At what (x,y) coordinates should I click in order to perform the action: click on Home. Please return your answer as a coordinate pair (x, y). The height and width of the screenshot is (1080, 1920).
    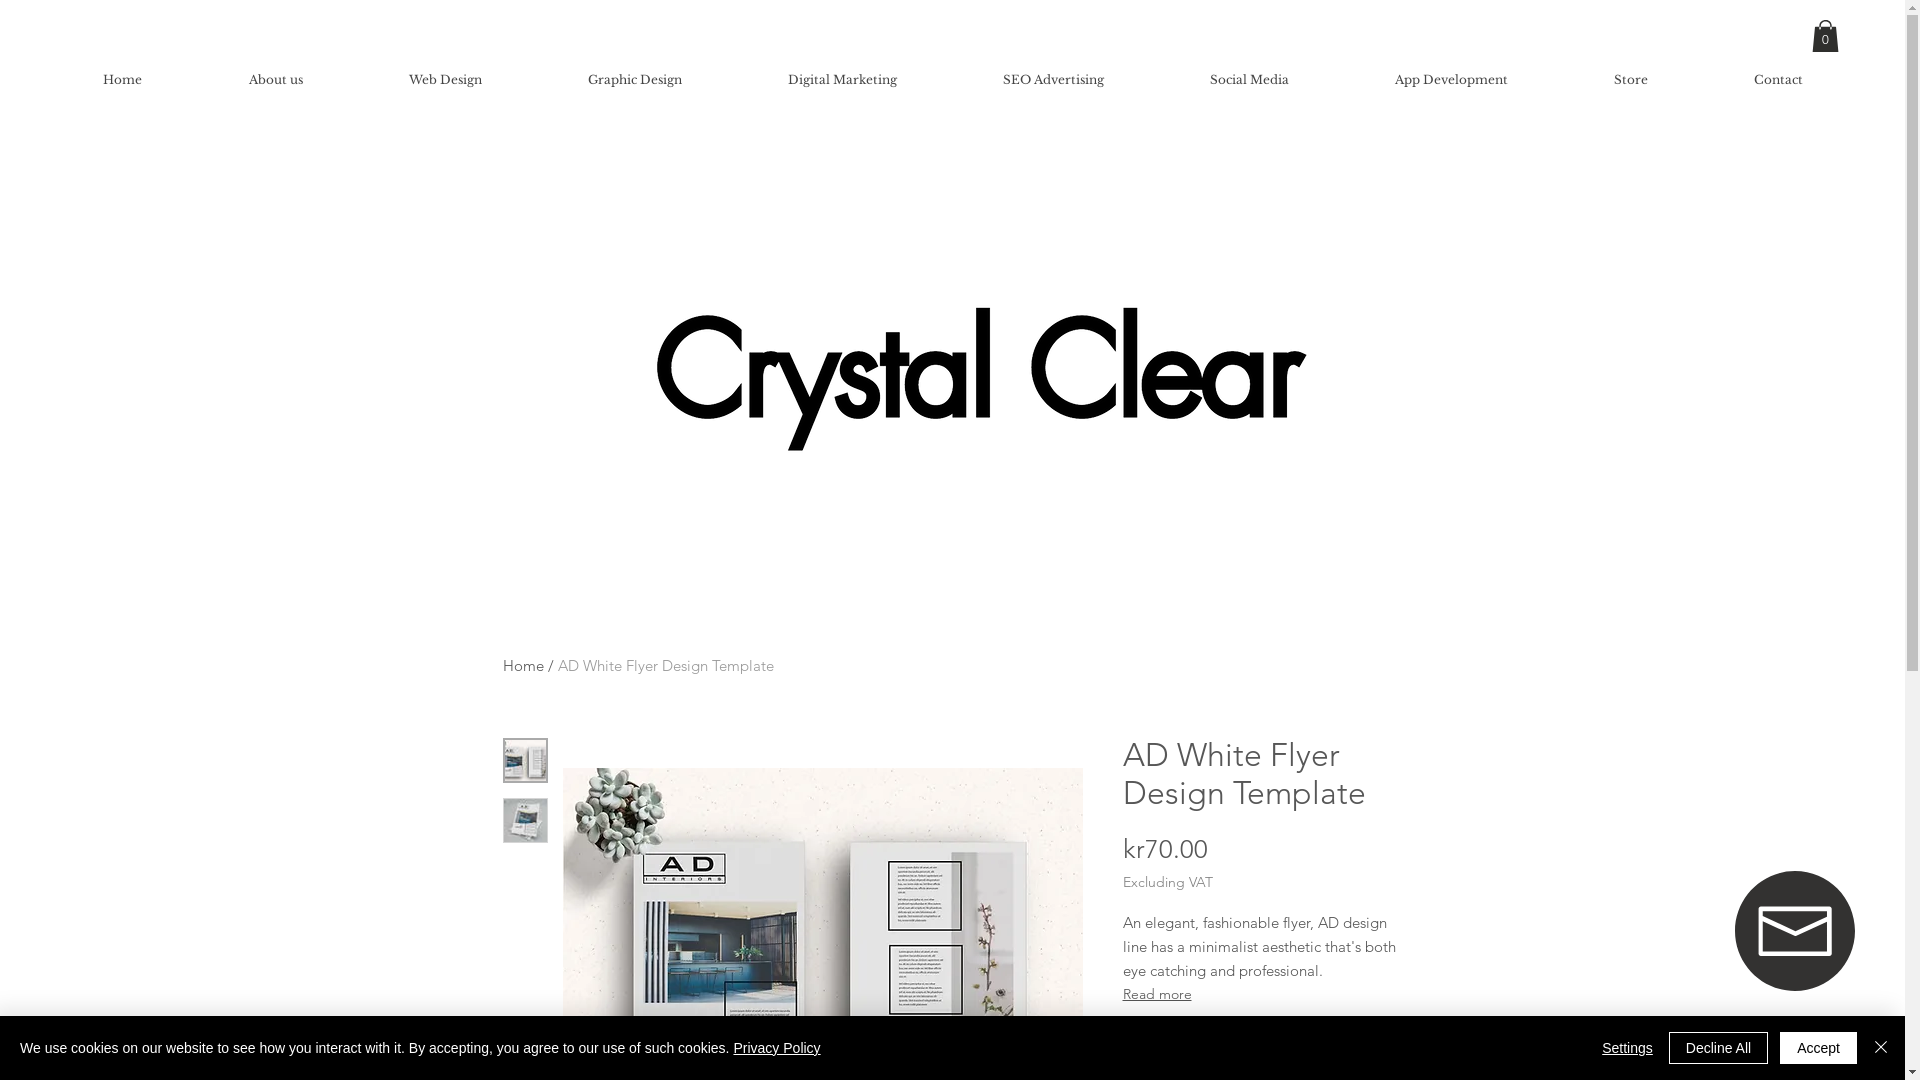
    Looking at the image, I should click on (522, 666).